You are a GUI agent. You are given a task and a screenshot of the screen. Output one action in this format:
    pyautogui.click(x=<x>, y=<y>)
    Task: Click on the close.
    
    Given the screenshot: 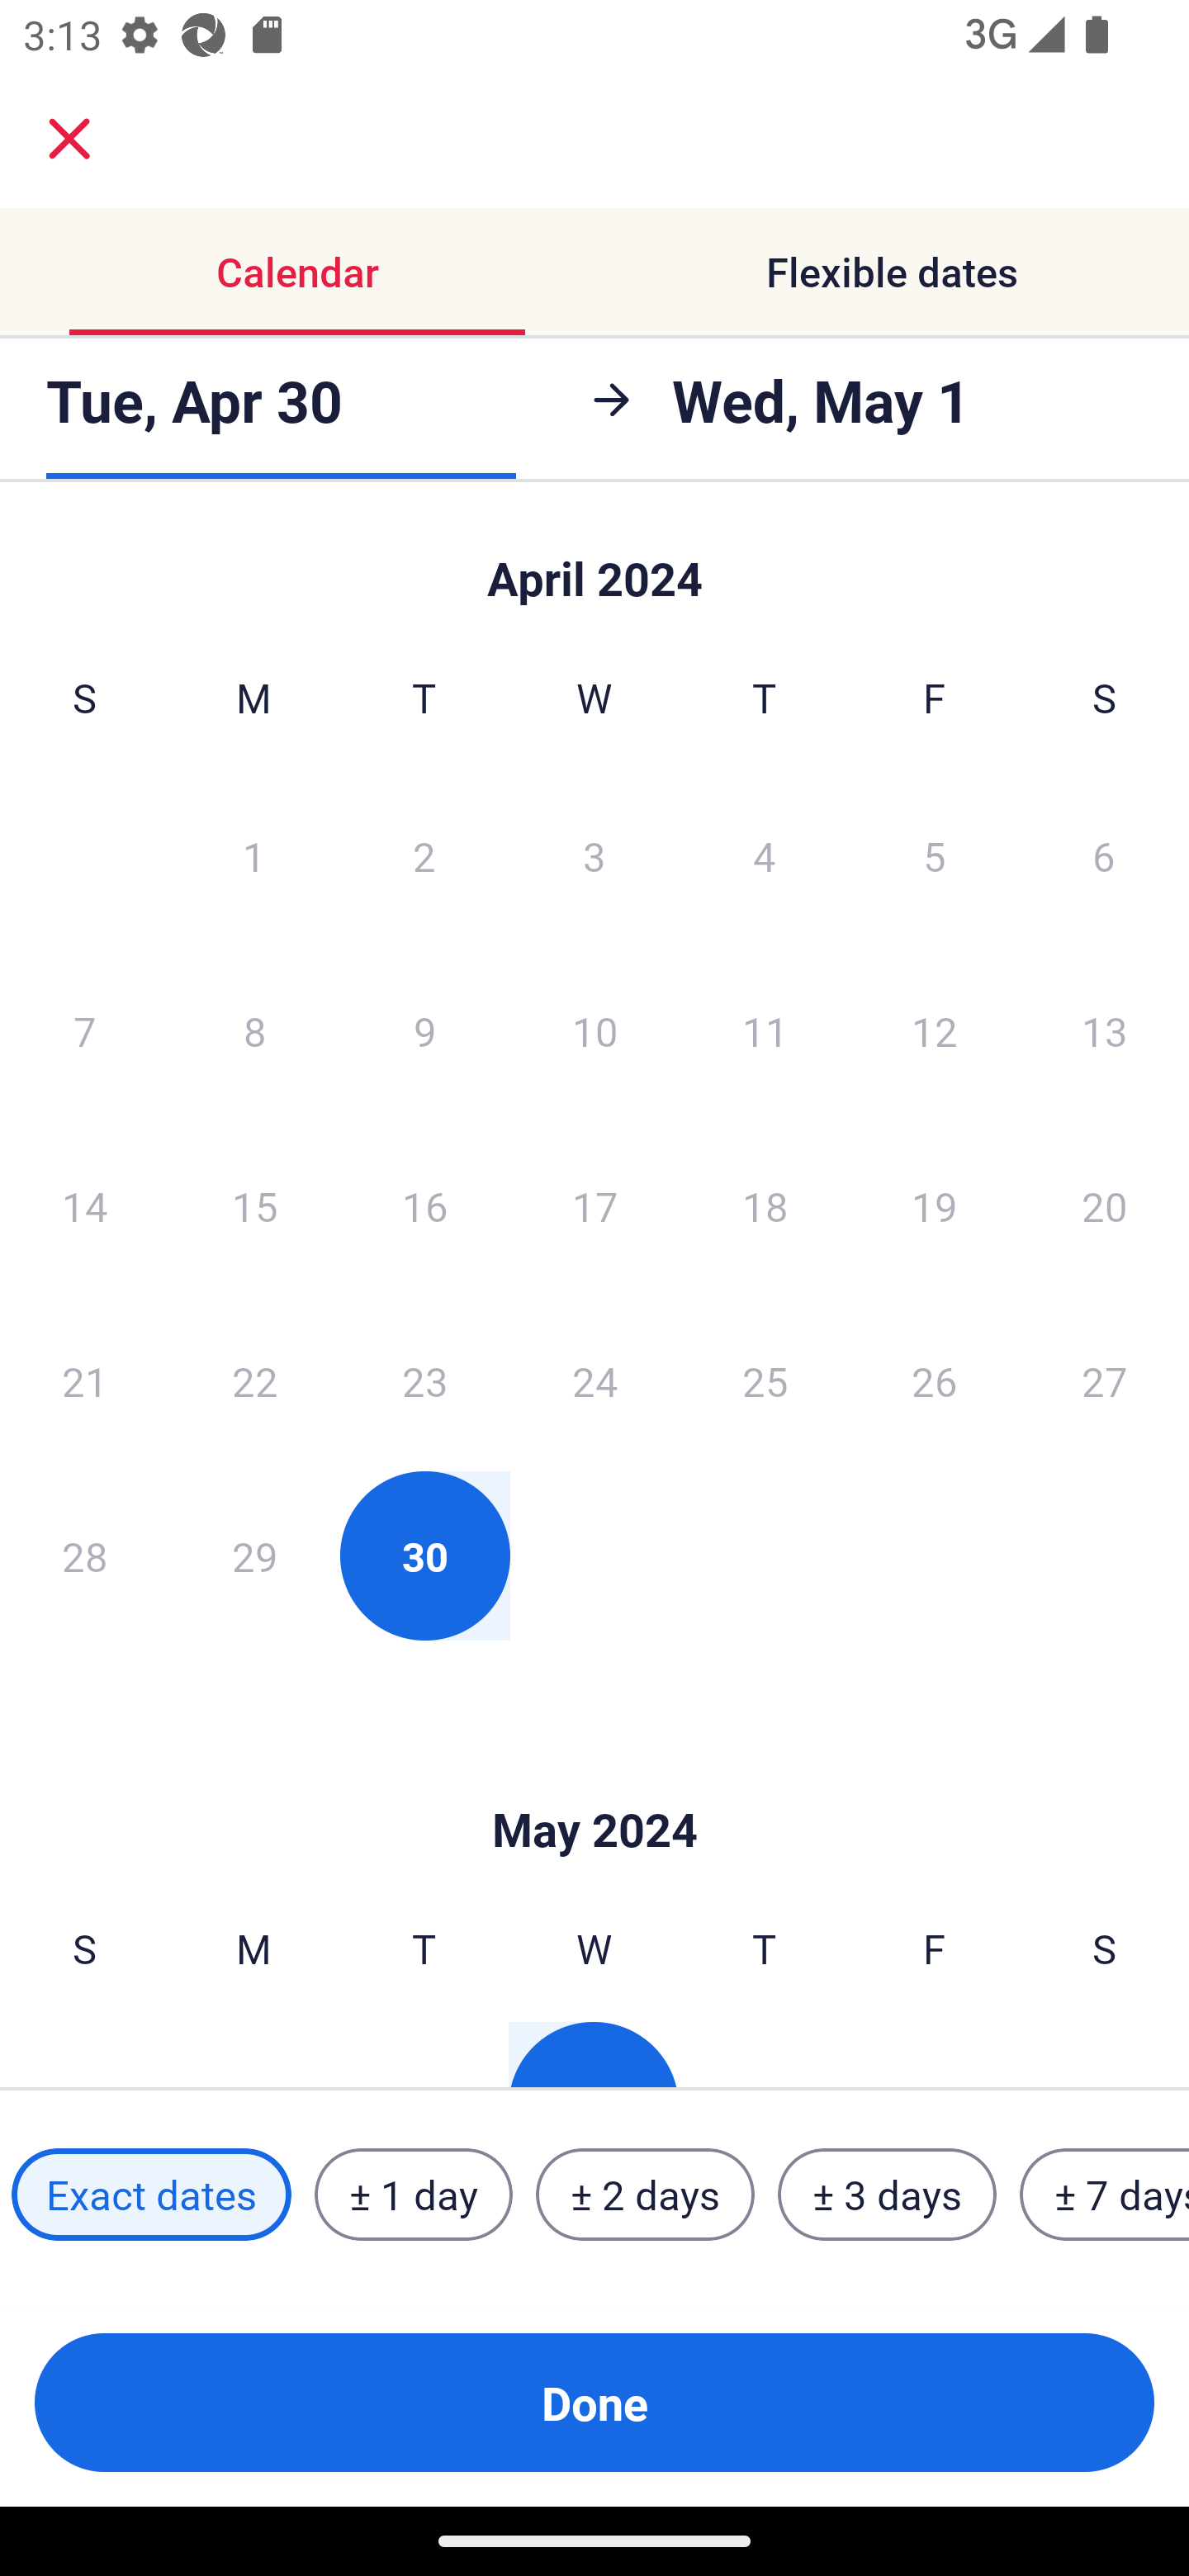 What is the action you would take?
    pyautogui.click(x=69, y=139)
    